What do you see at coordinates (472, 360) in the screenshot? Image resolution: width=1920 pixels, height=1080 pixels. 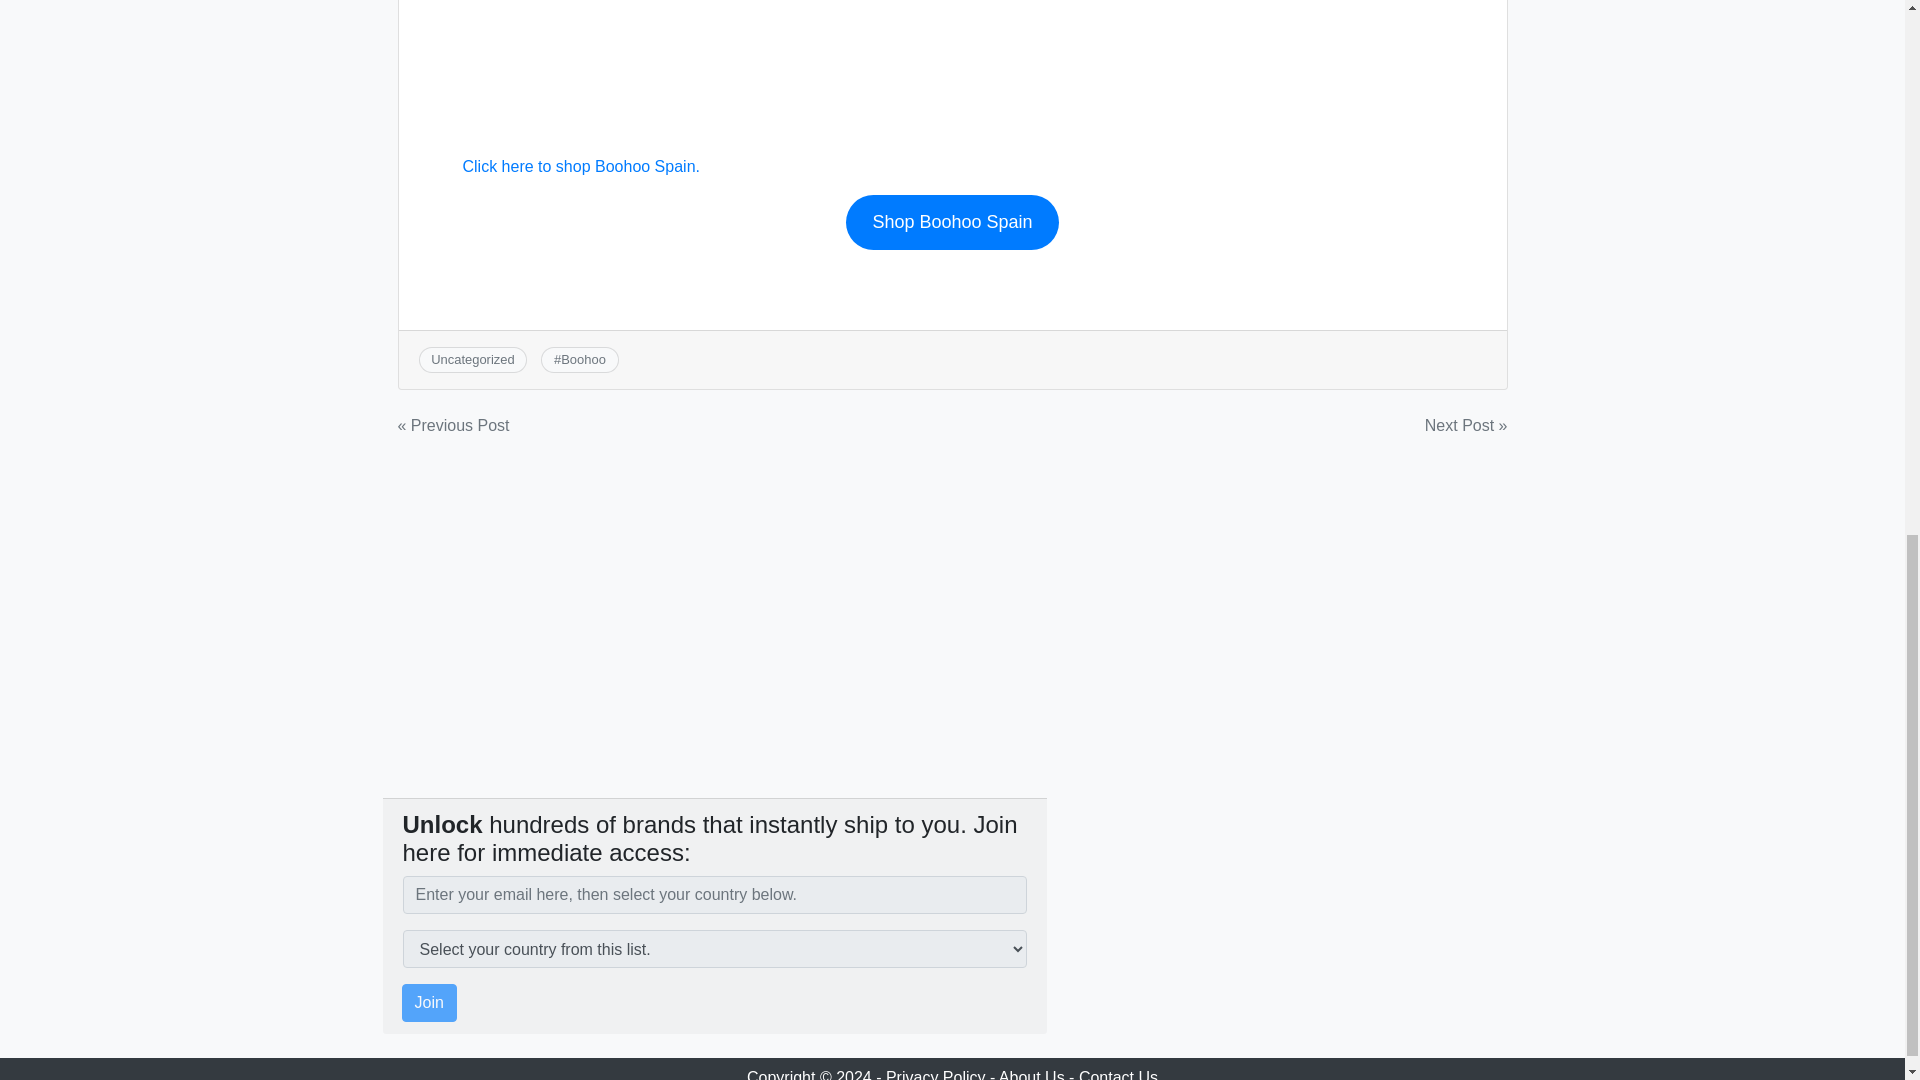 I see `Uncategorized` at bounding box center [472, 360].